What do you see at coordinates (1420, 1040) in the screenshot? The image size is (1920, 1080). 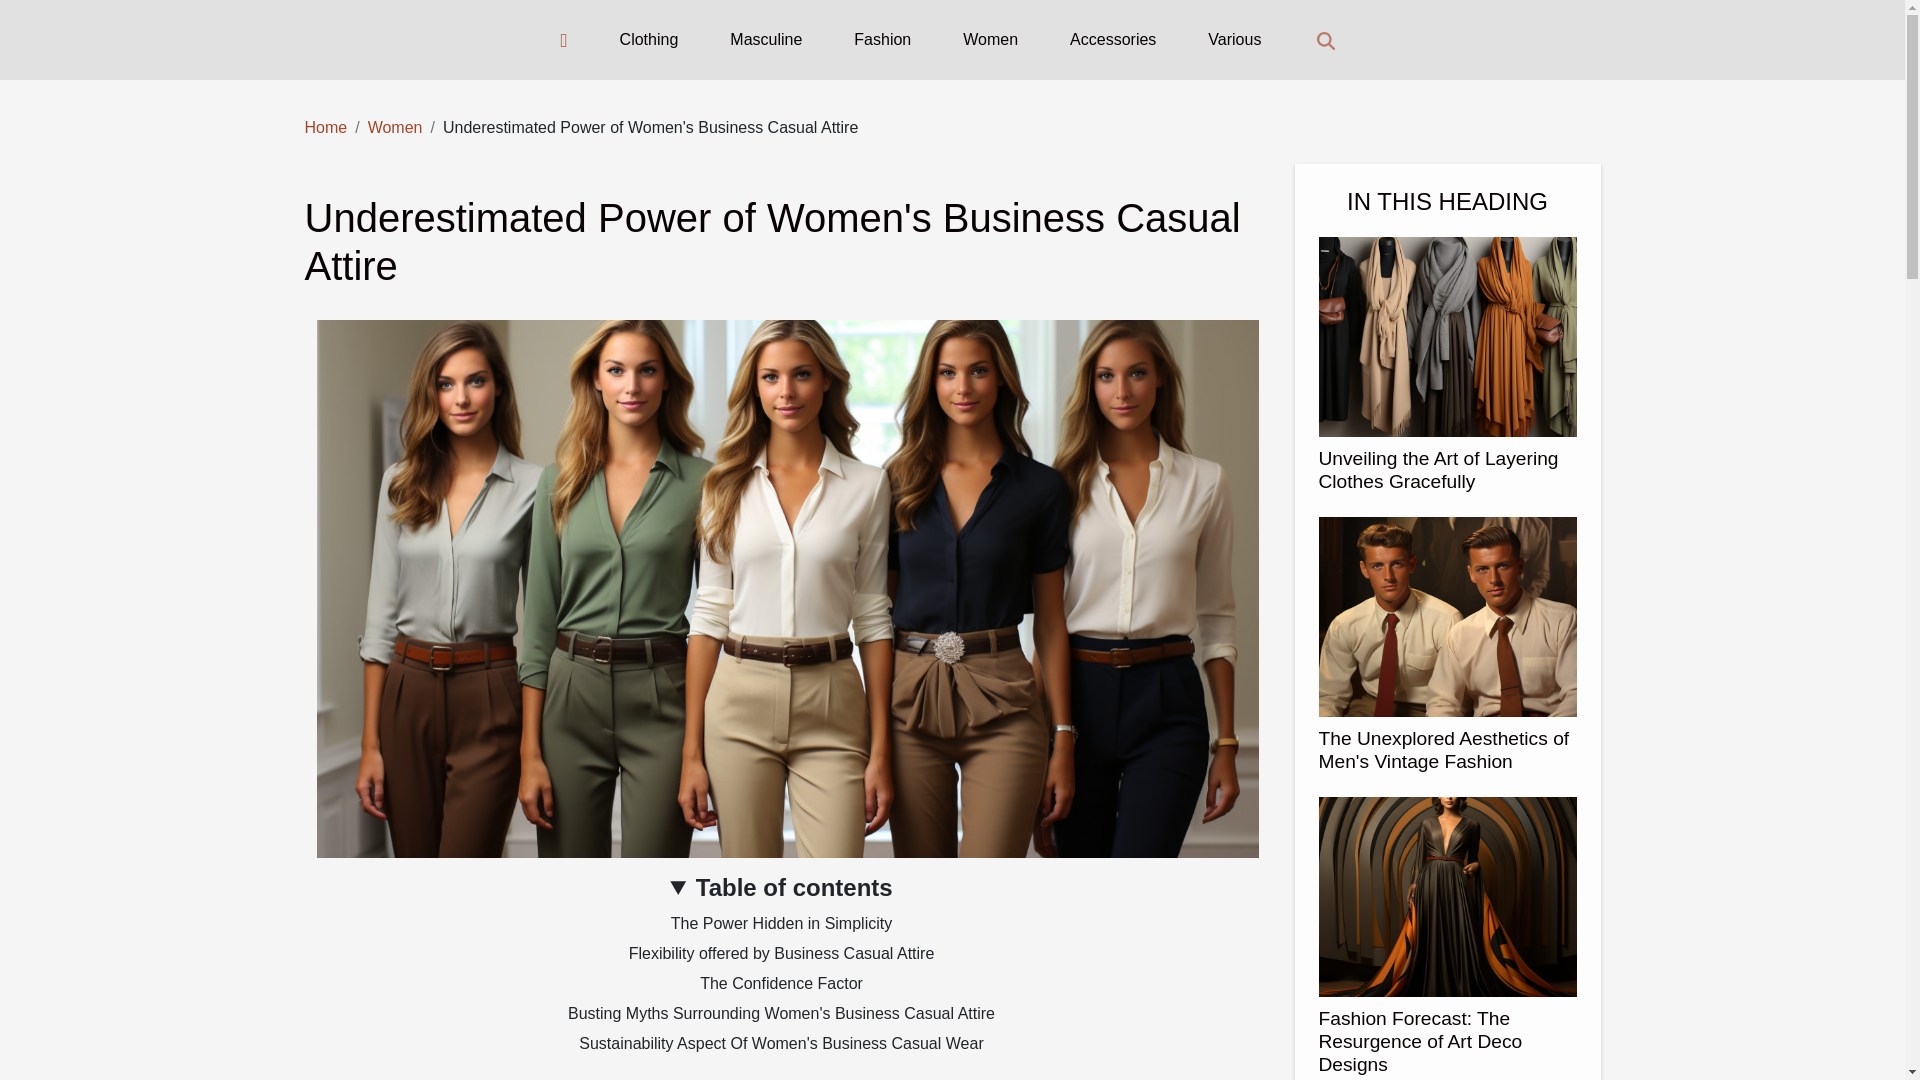 I see `Fashion Forecast: The Resurgence of Art Deco Designs` at bounding box center [1420, 1040].